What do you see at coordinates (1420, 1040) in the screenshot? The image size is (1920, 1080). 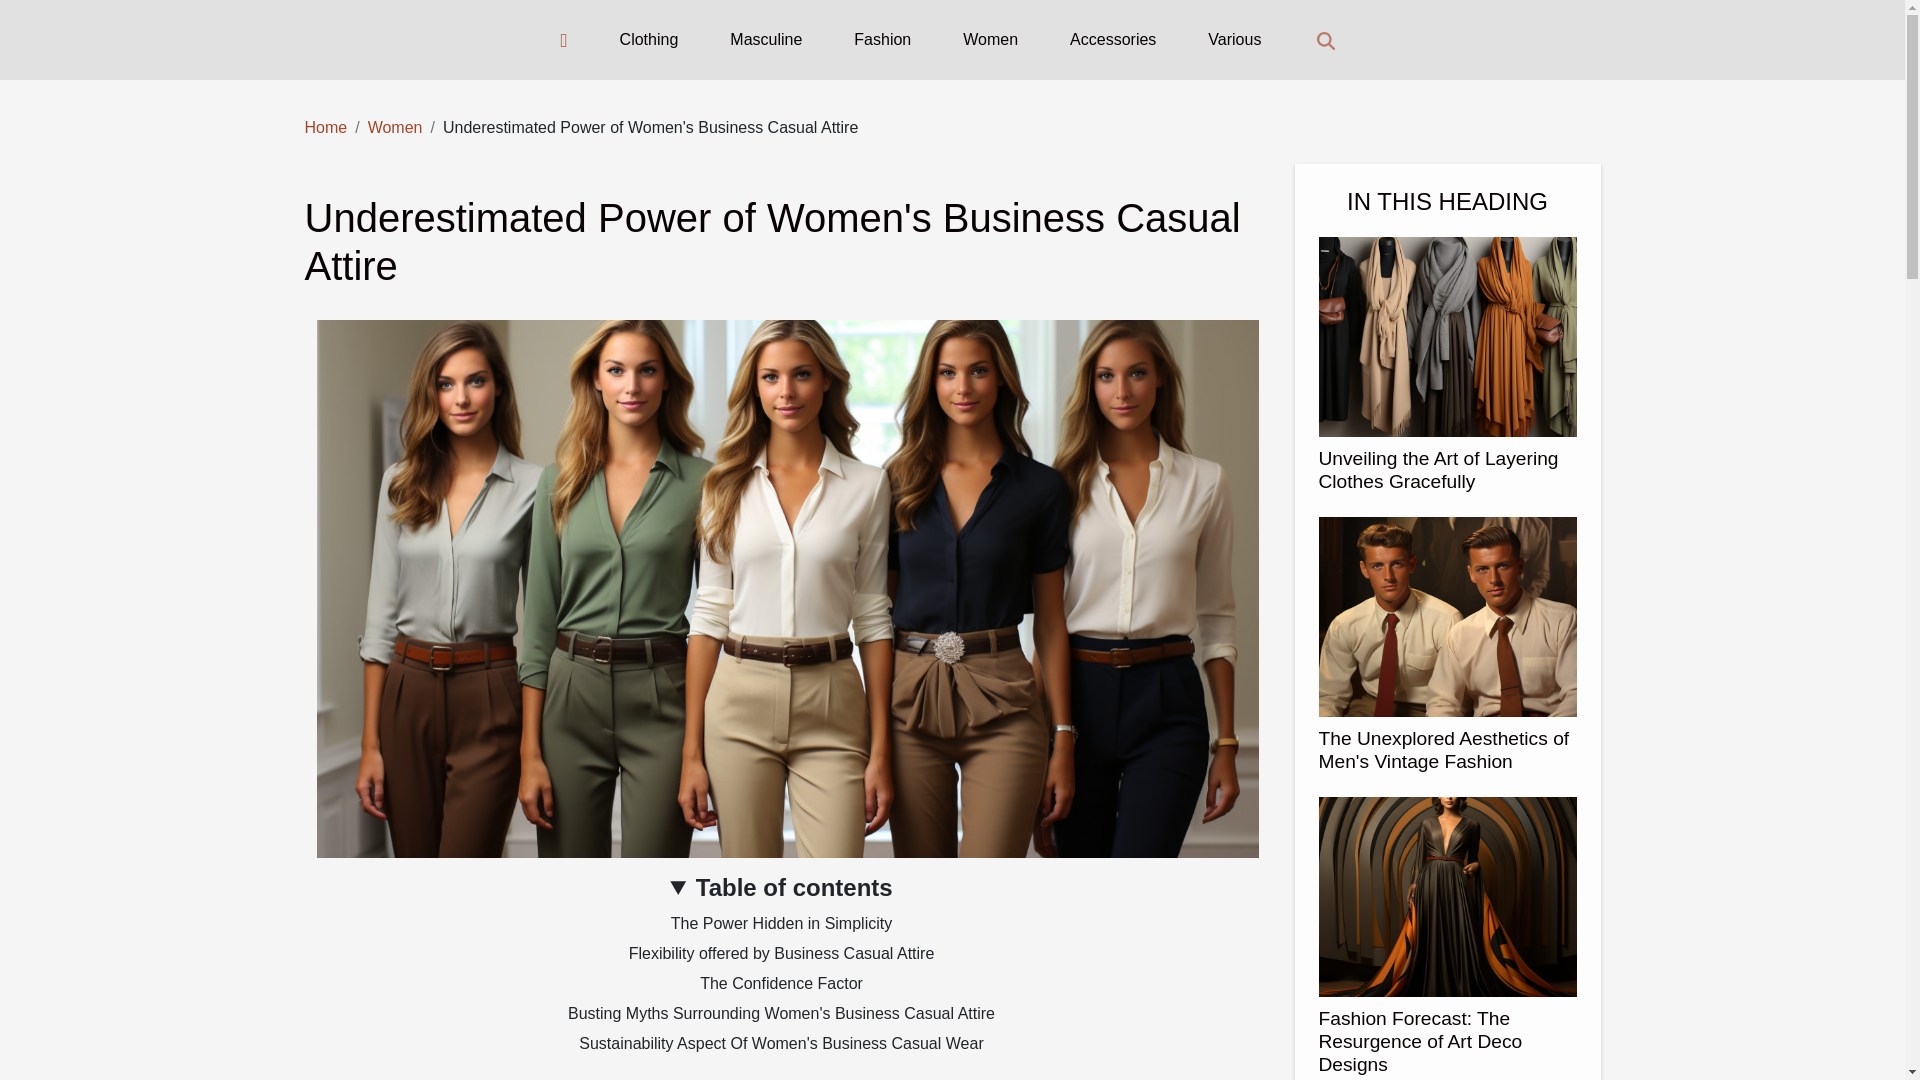 I see `Fashion Forecast: The Resurgence of Art Deco Designs` at bounding box center [1420, 1040].